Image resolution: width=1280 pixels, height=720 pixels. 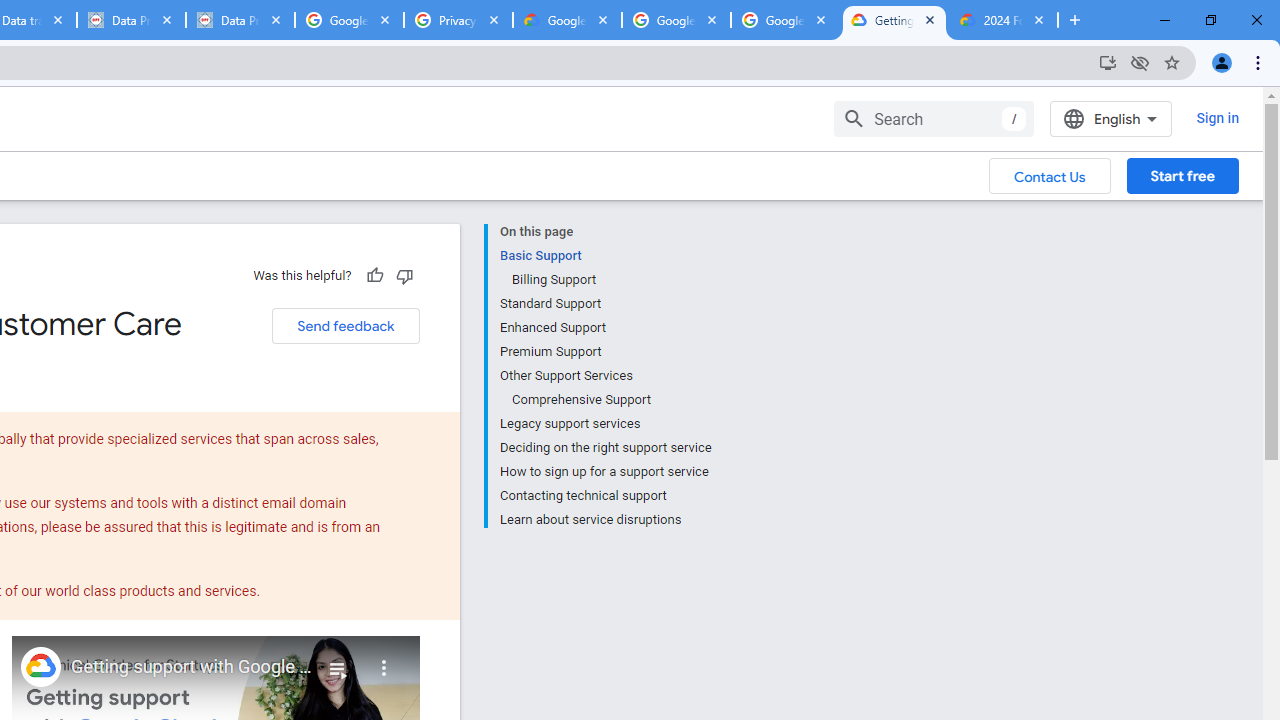 What do you see at coordinates (784, 20) in the screenshot?
I see `Google Workspace - Specific Terms` at bounding box center [784, 20].